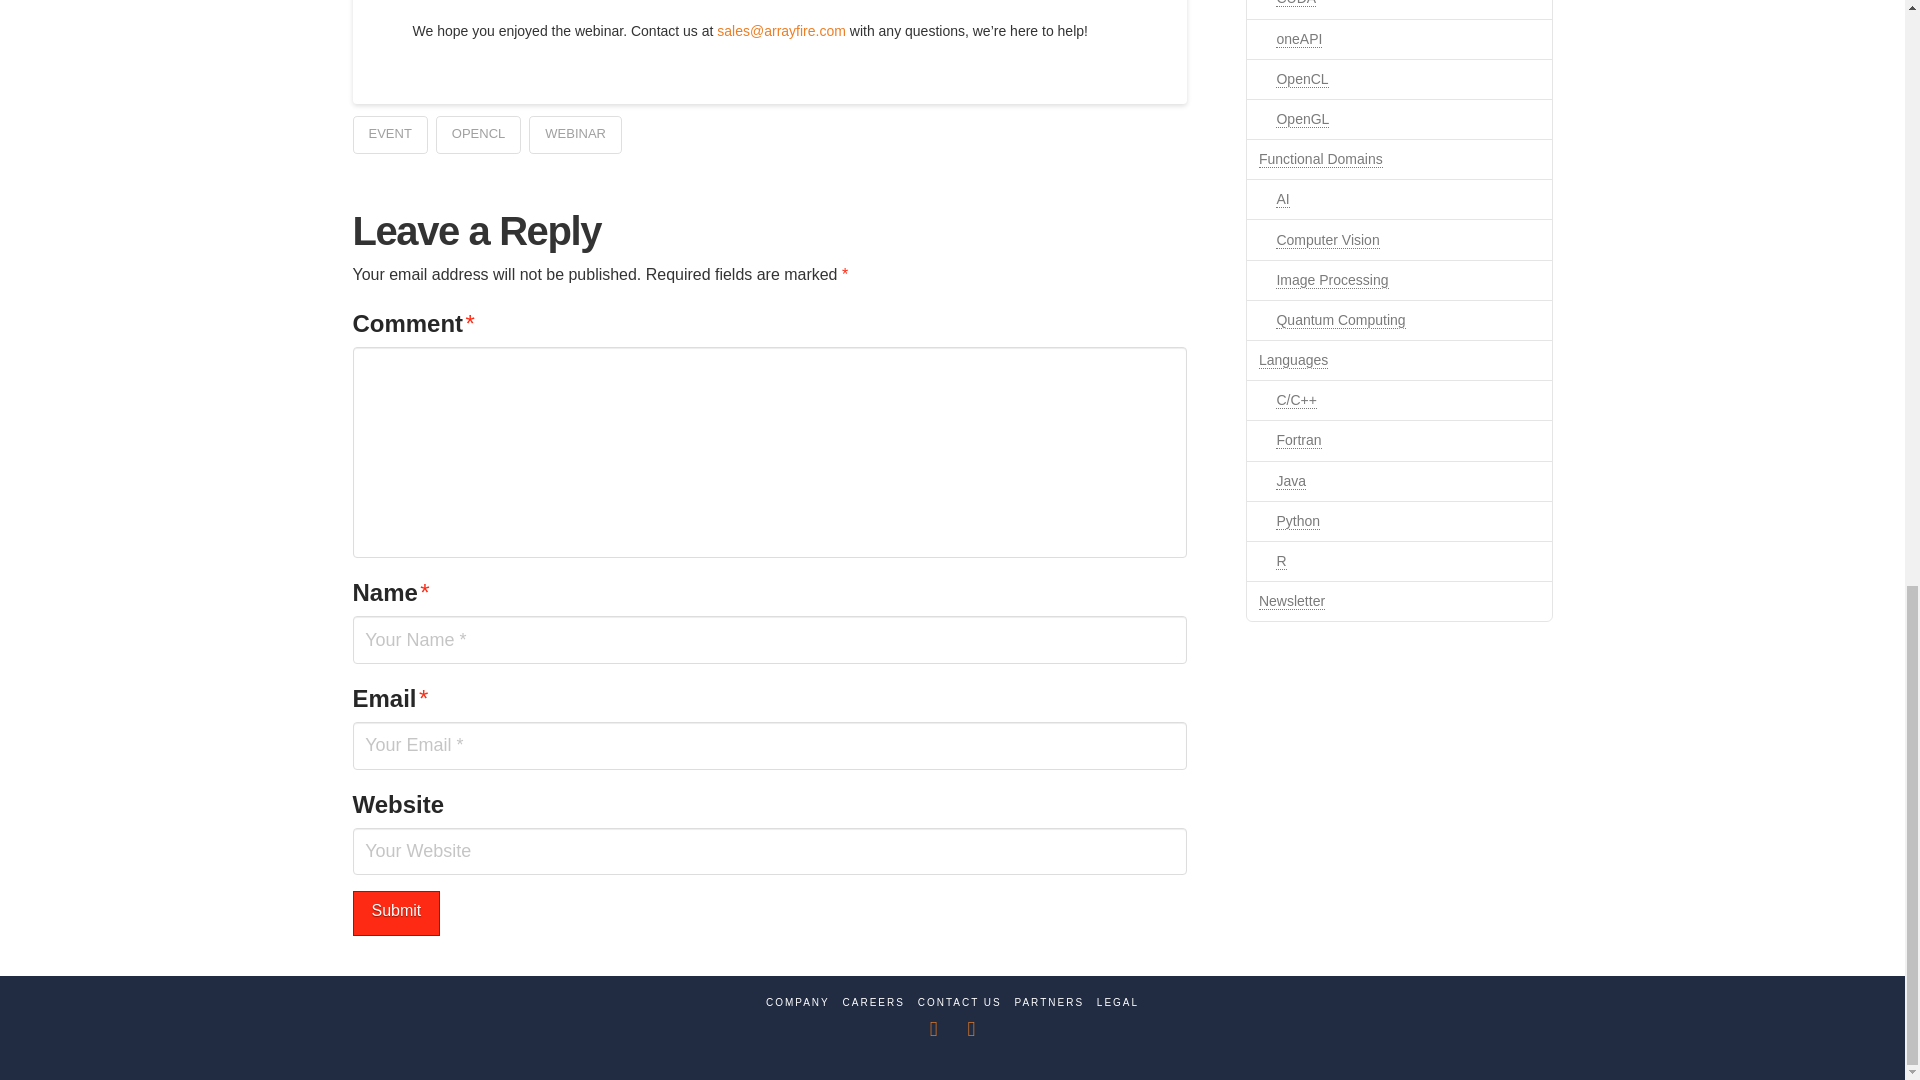  I want to click on WEBINAR, so click(576, 134).